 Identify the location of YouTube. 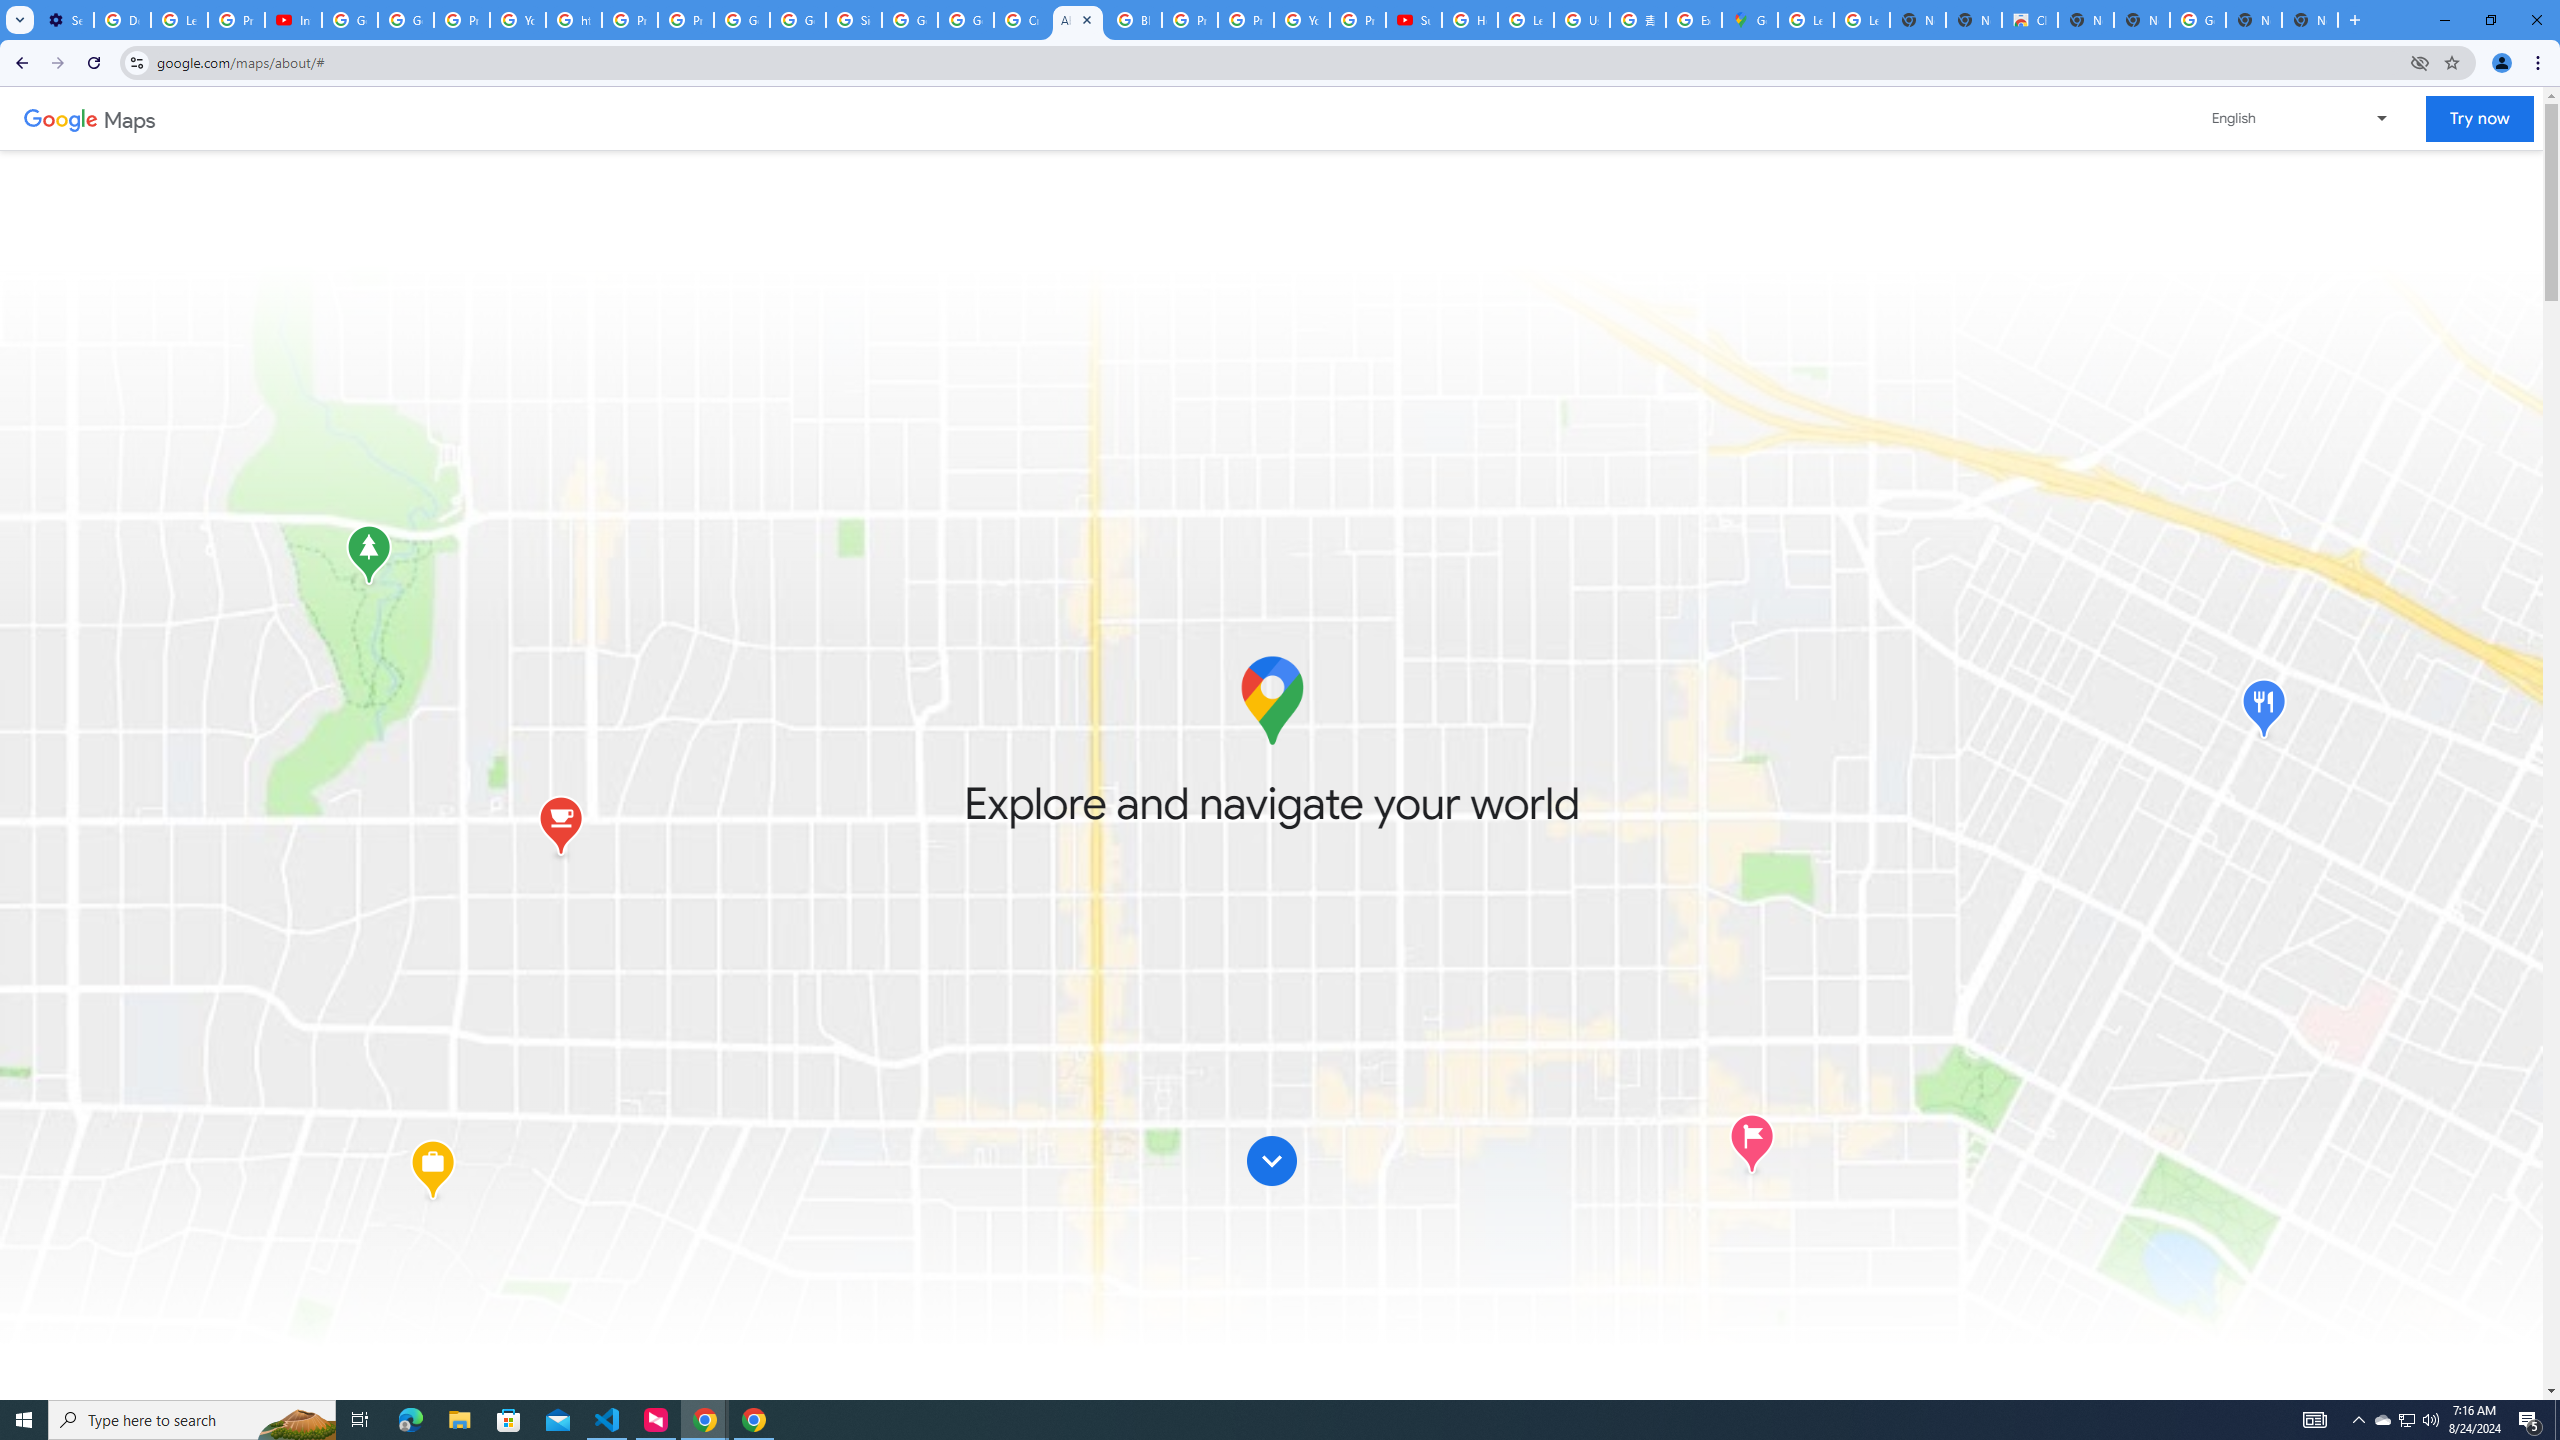
(518, 20).